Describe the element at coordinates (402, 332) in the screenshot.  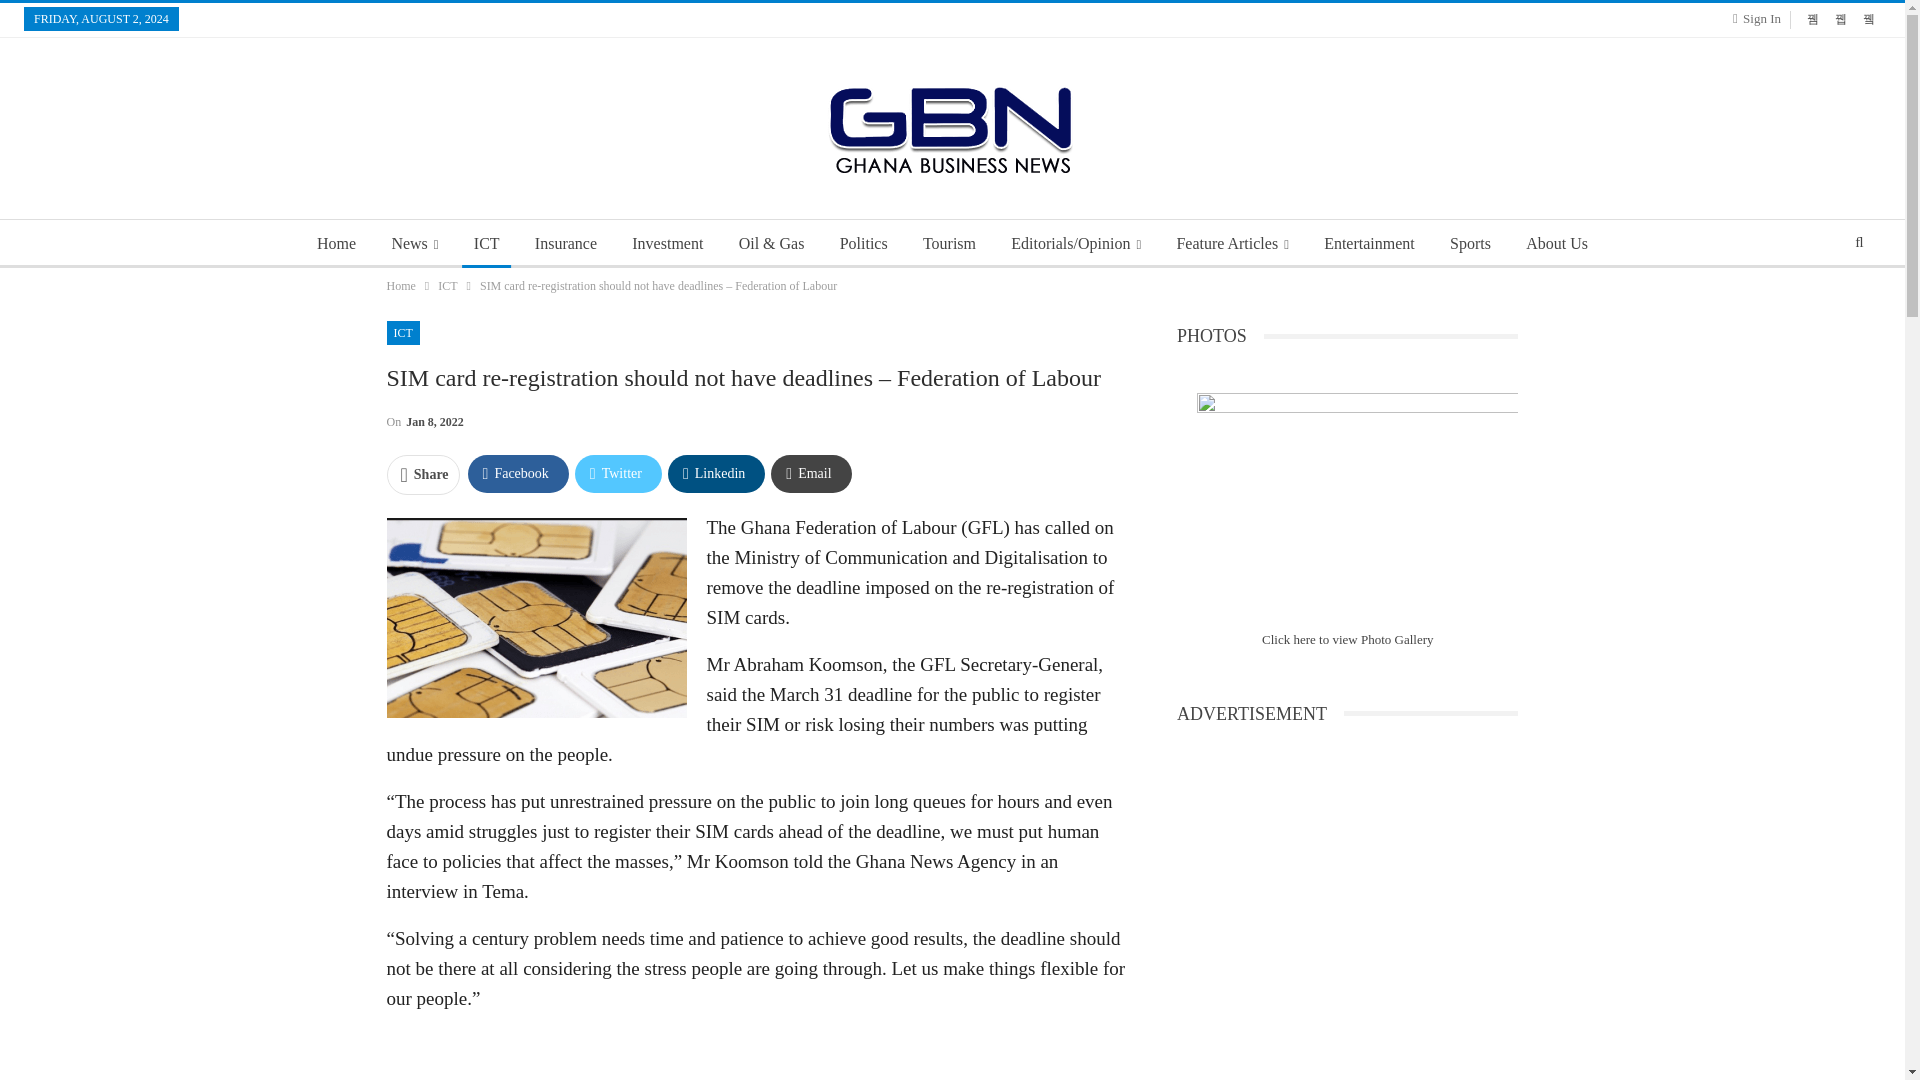
I see `ICT` at that location.